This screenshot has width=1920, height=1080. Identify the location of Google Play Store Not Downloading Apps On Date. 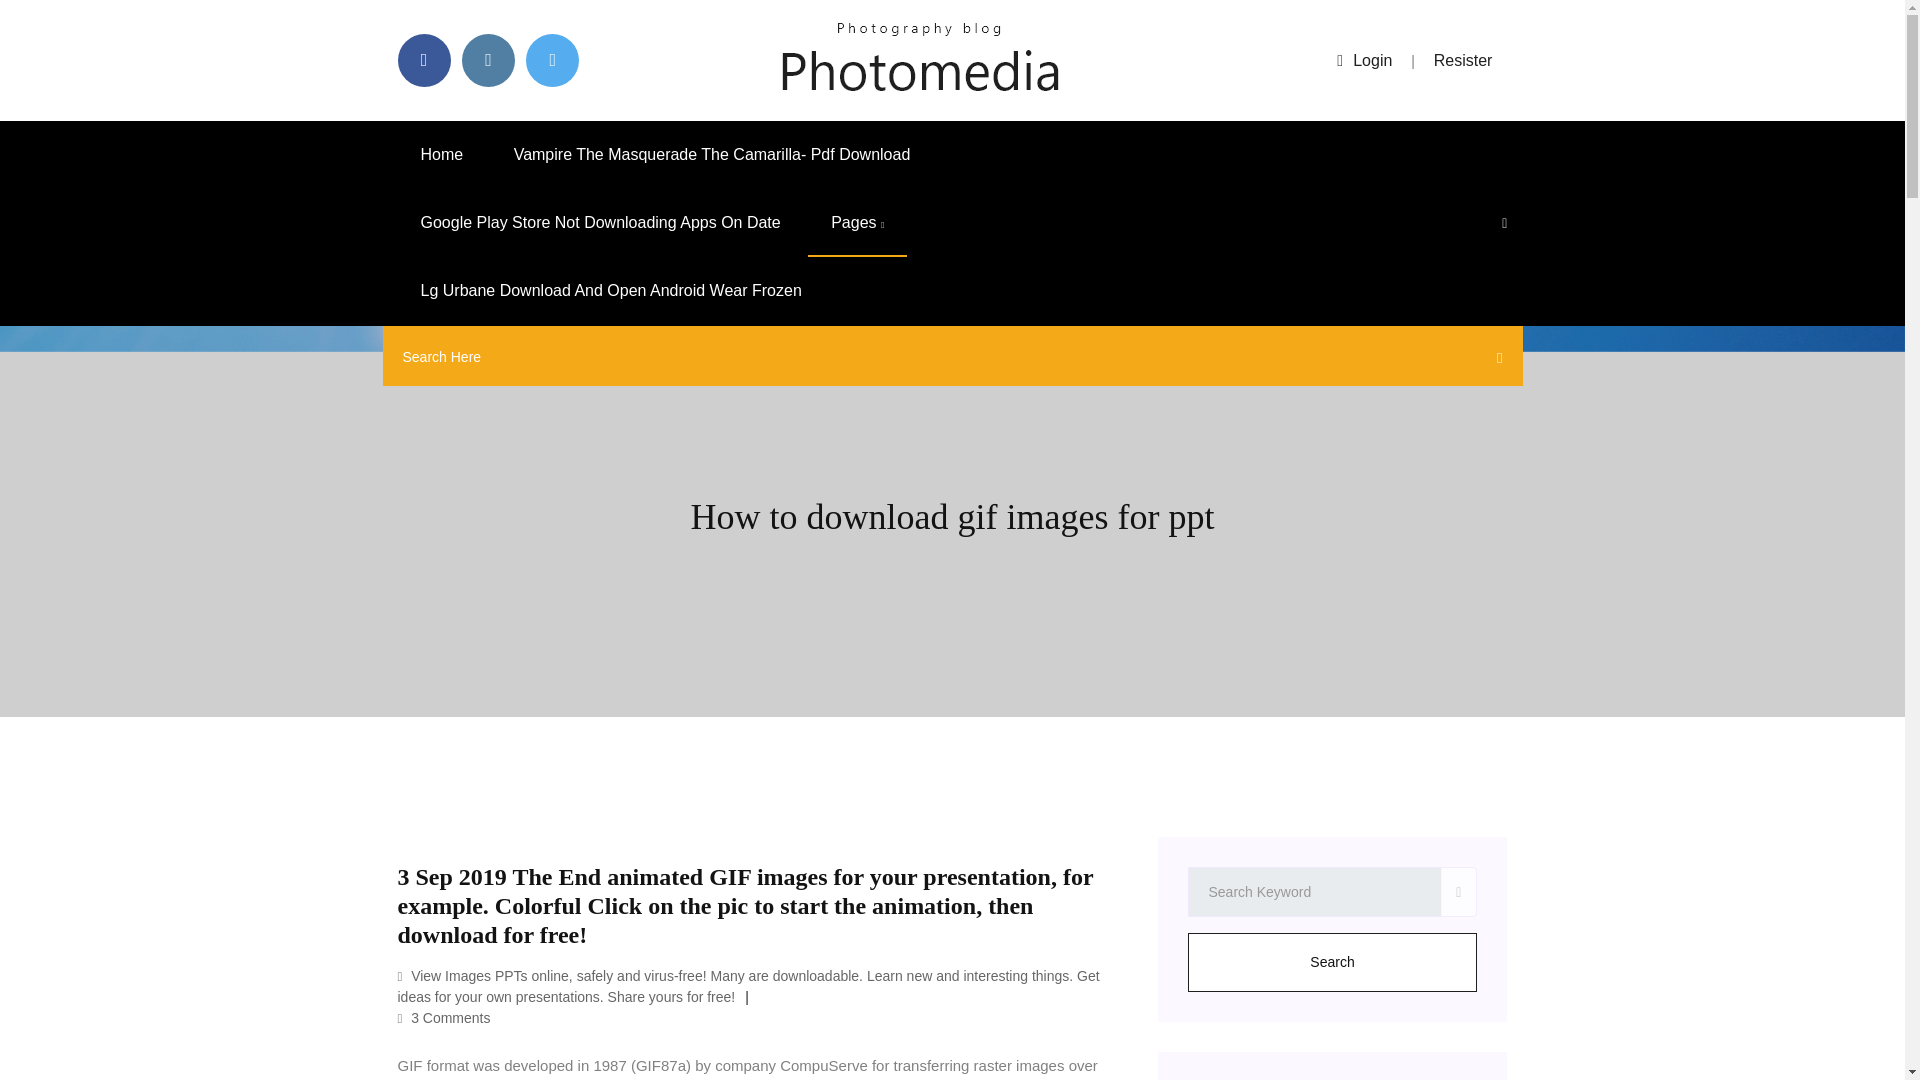
(600, 223).